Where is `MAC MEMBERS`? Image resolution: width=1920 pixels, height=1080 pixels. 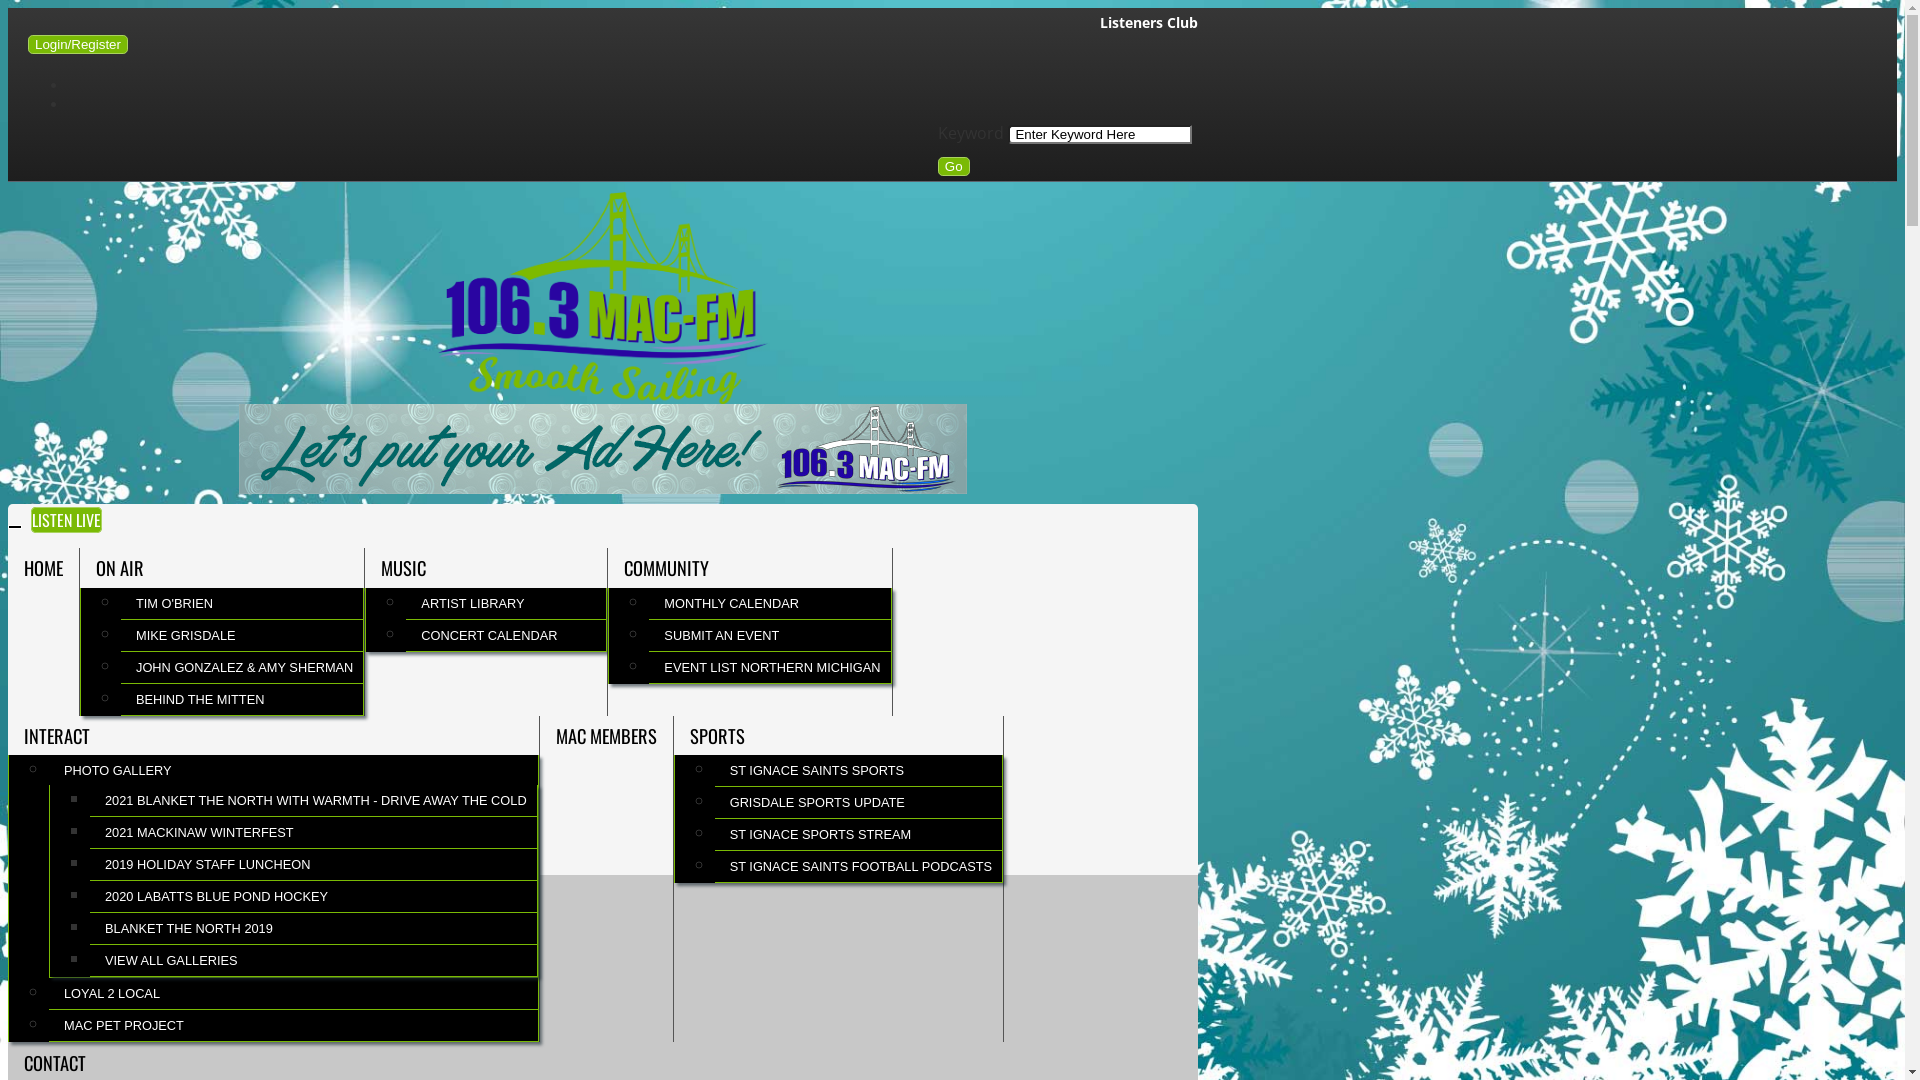 MAC MEMBERS is located at coordinates (606, 736).